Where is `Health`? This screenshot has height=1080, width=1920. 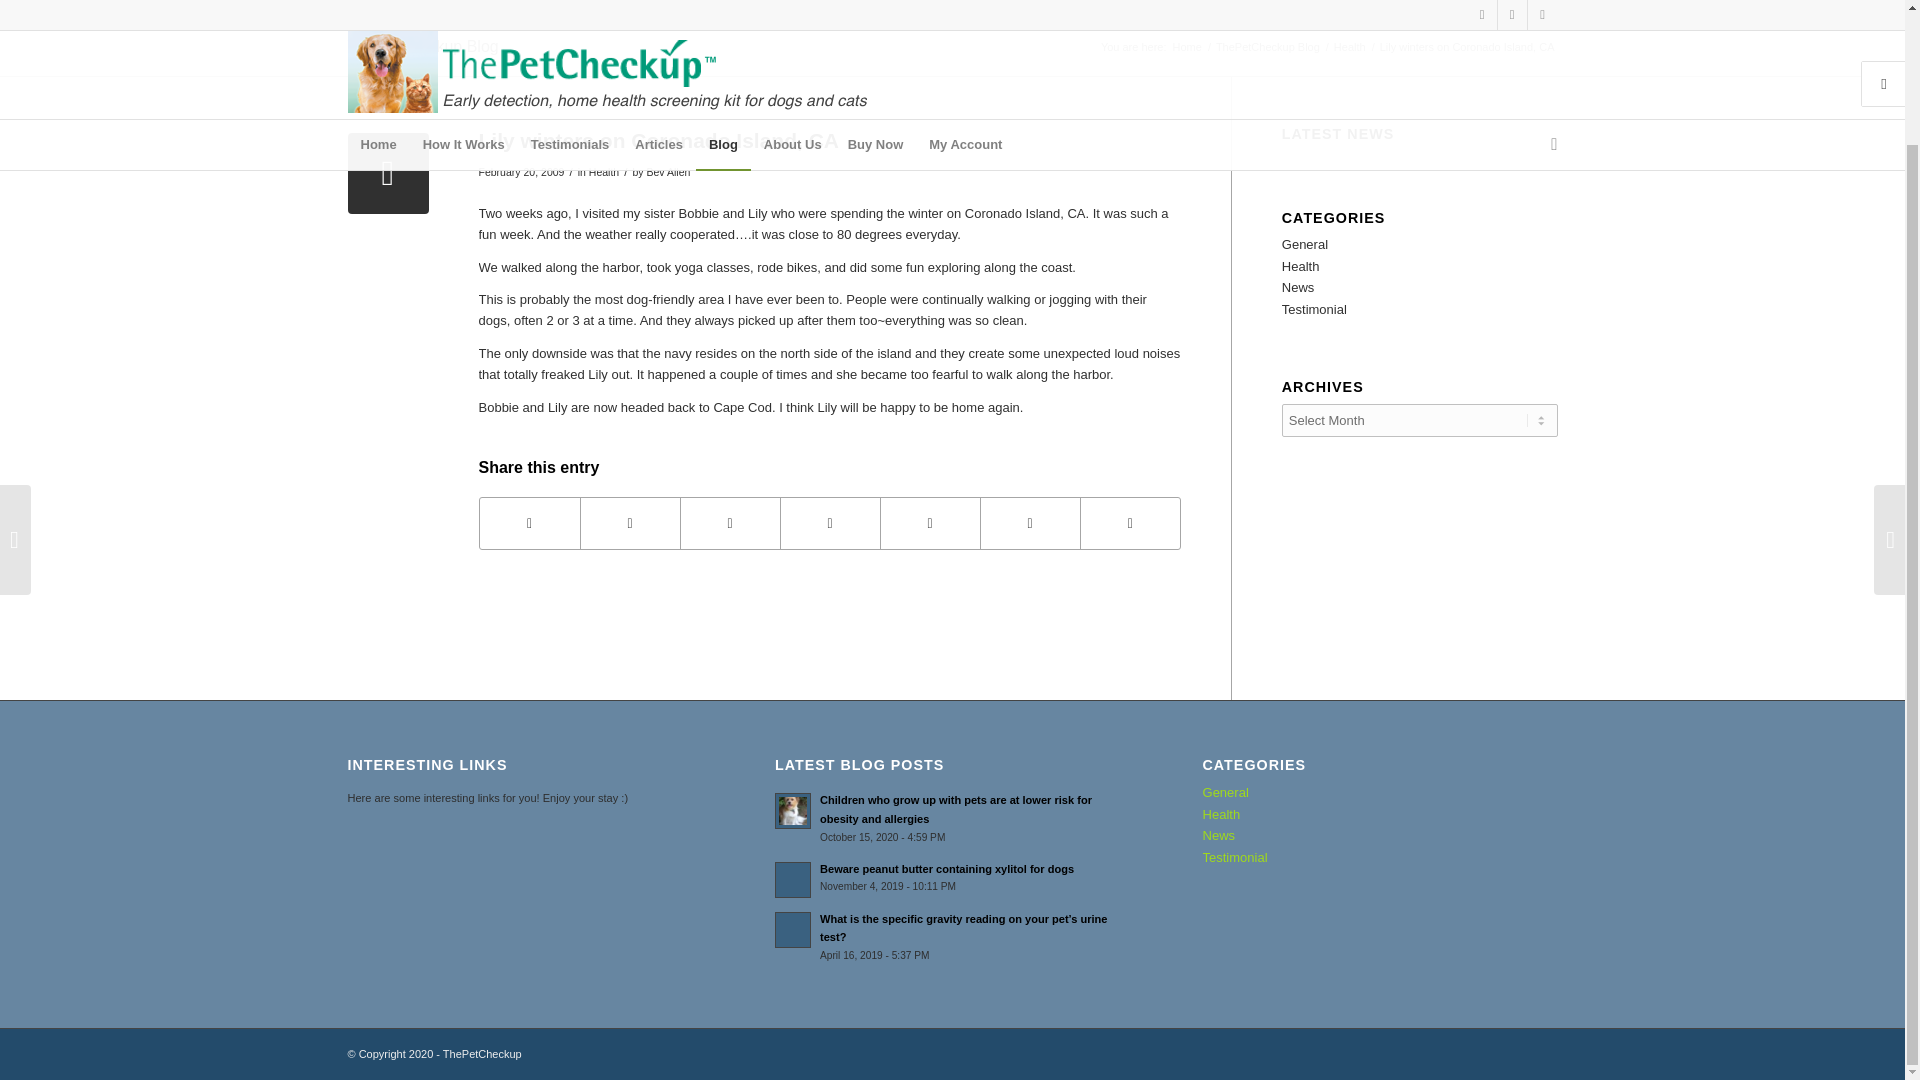 Health is located at coordinates (604, 172).